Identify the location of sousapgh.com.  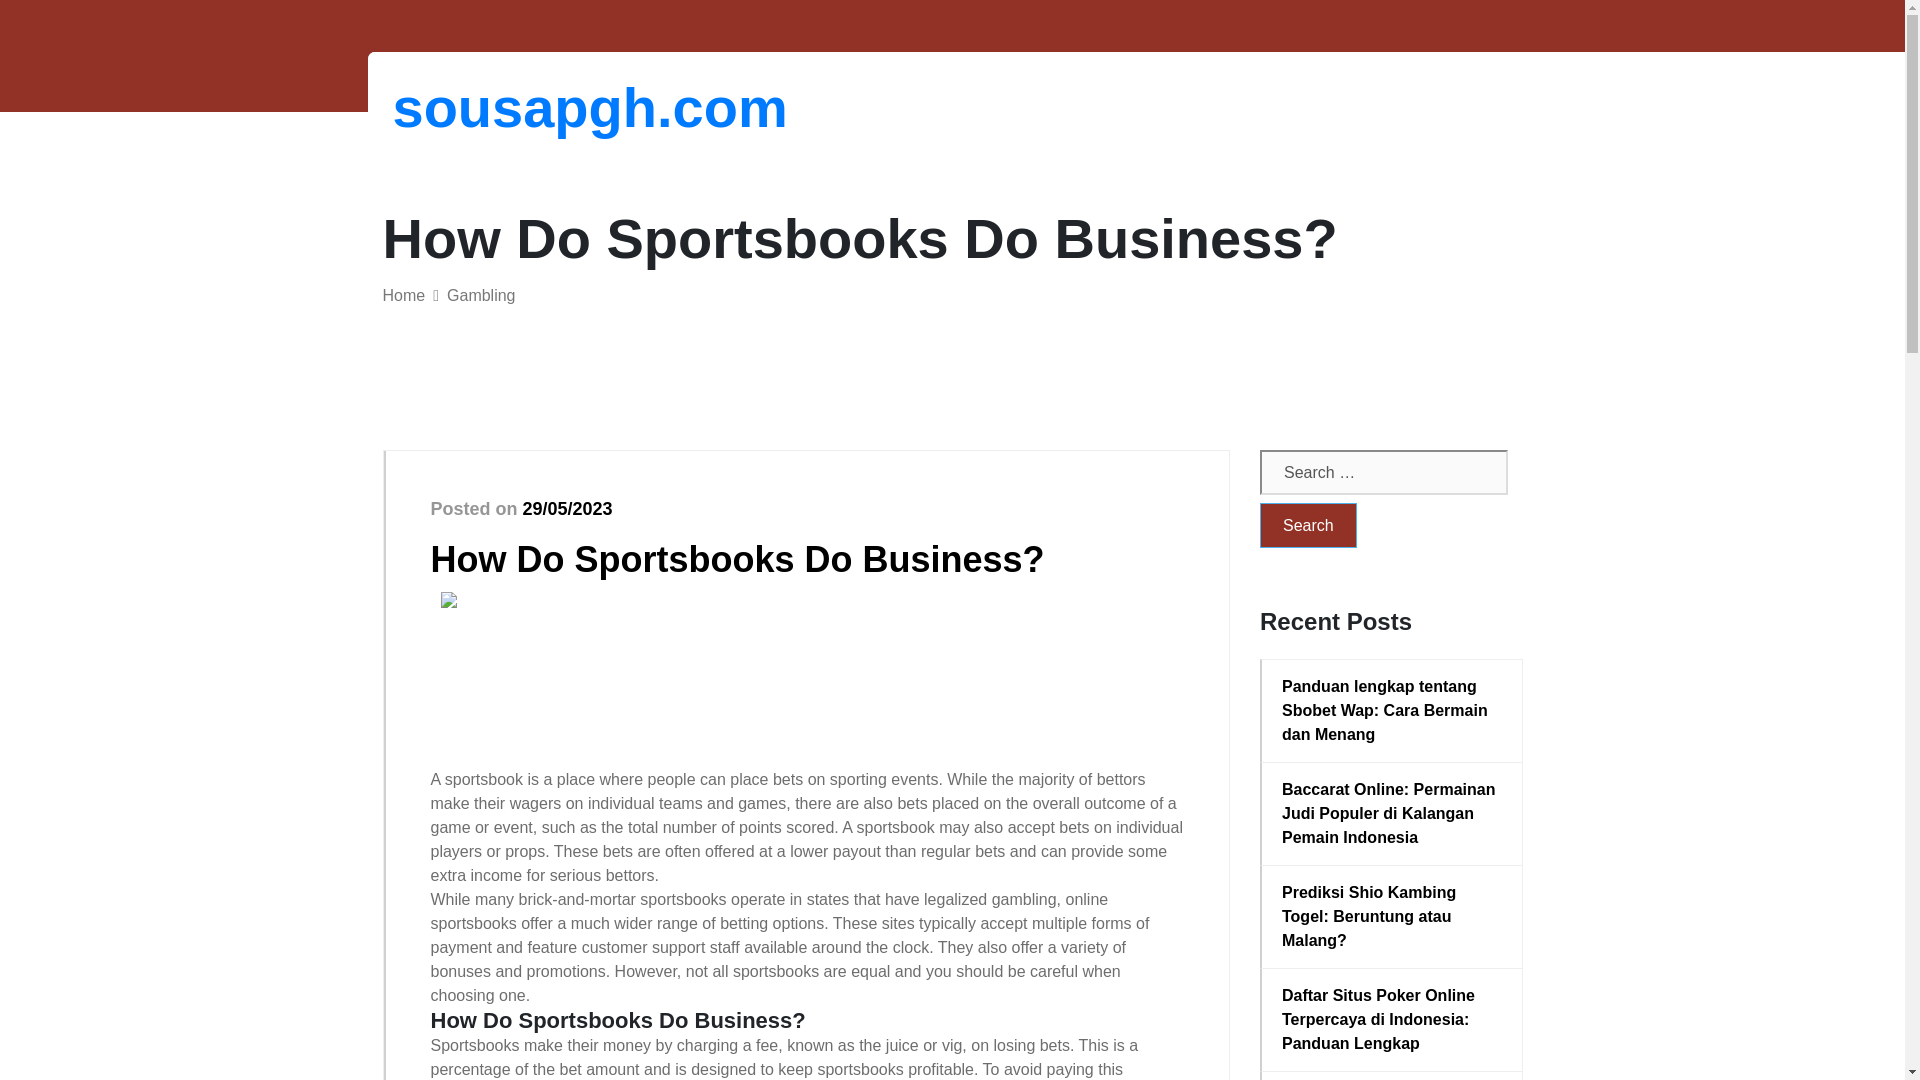
(496, 107).